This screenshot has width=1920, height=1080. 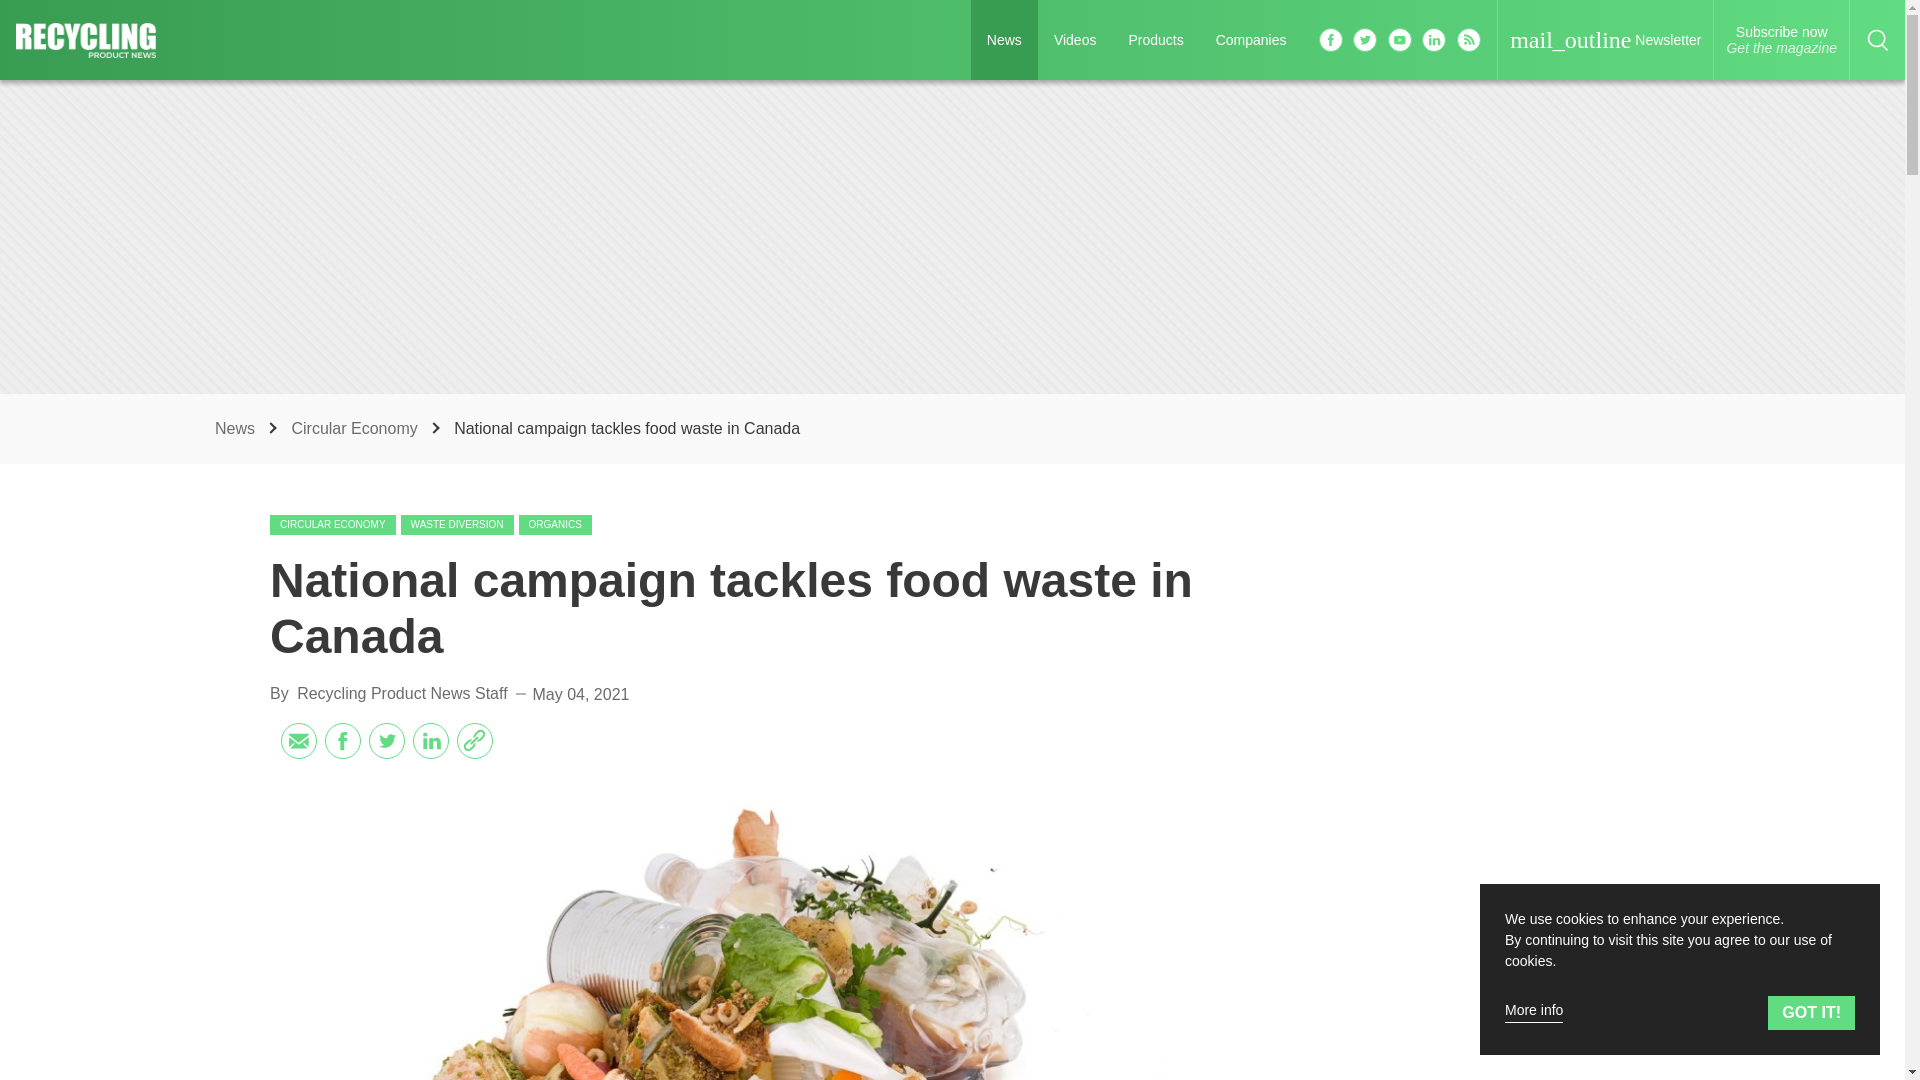 I want to click on News, so click(x=237, y=428).